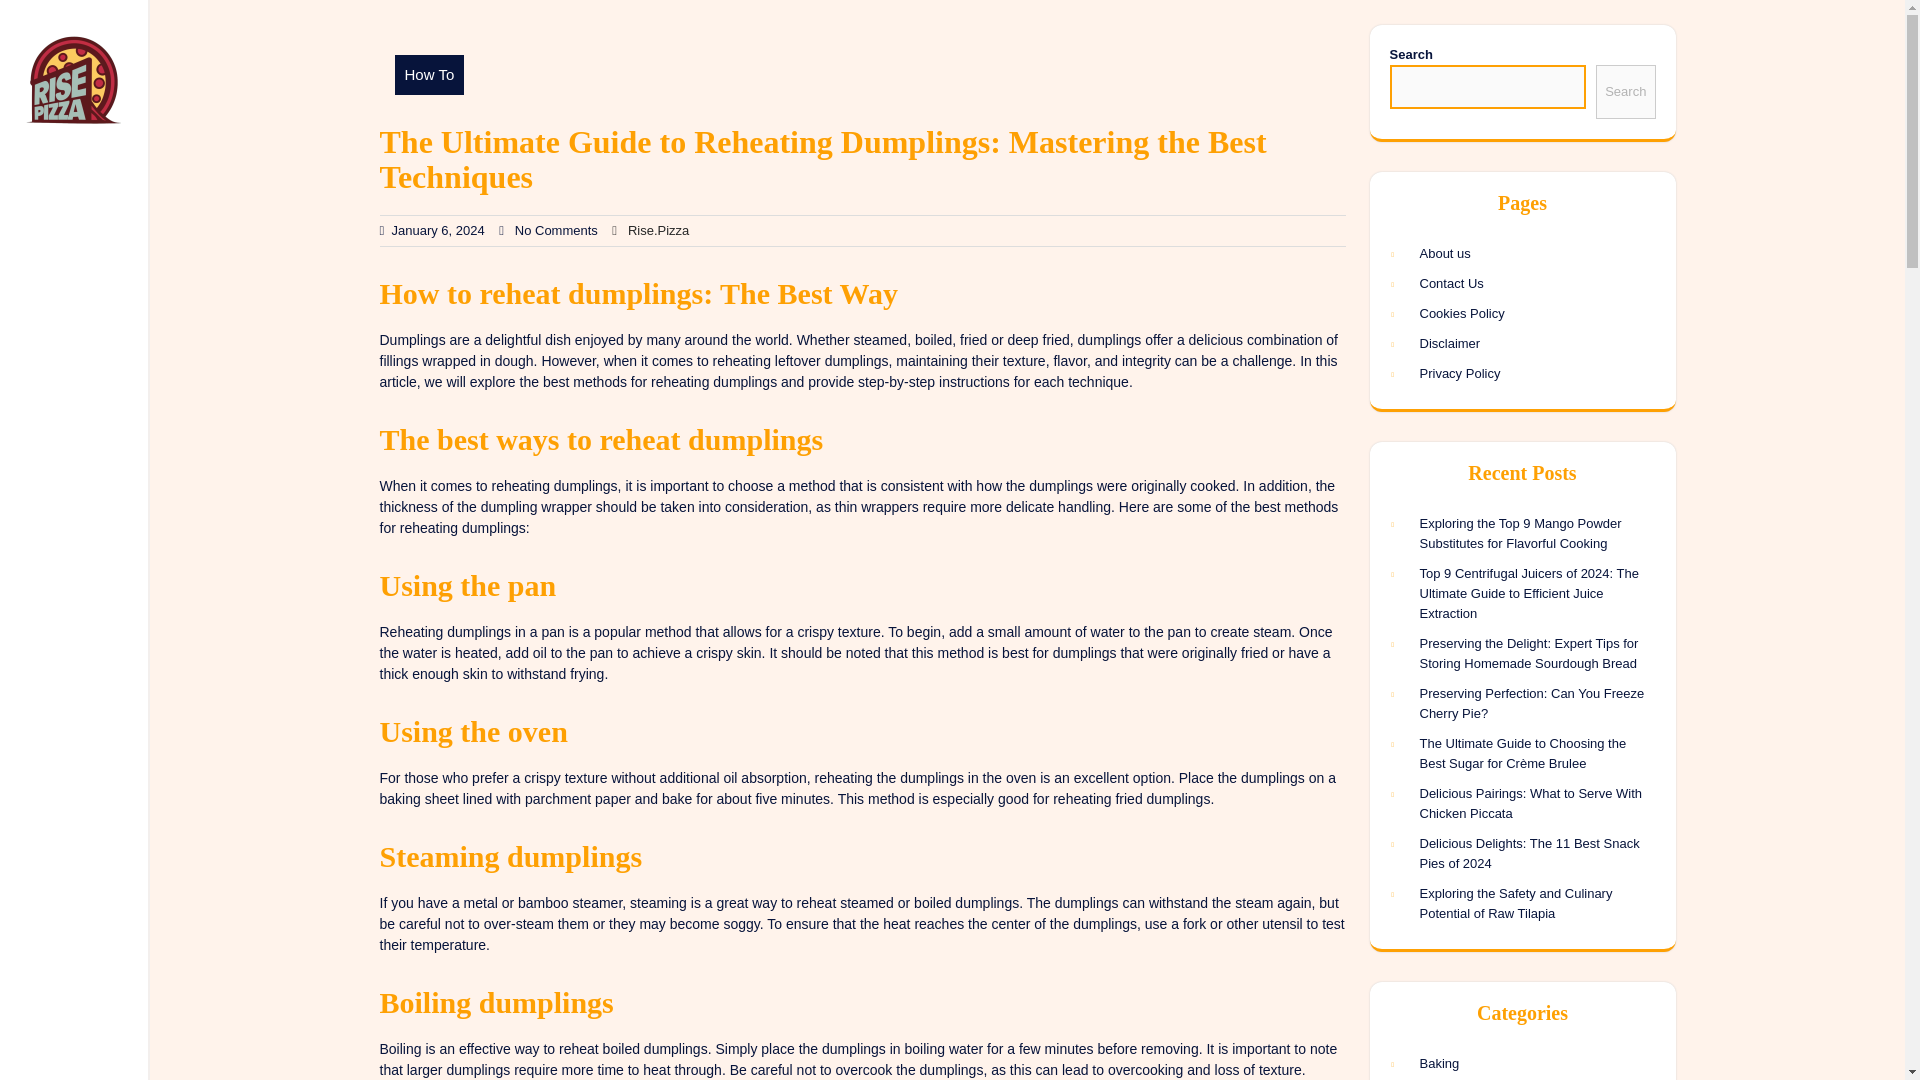 The image size is (1920, 1080). What do you see at coordinates (1530, 852) in the screenshot?
I see `Delicious Delights: The 11 Best Snack Pies of 2024` at bounding box center [1530, 852].